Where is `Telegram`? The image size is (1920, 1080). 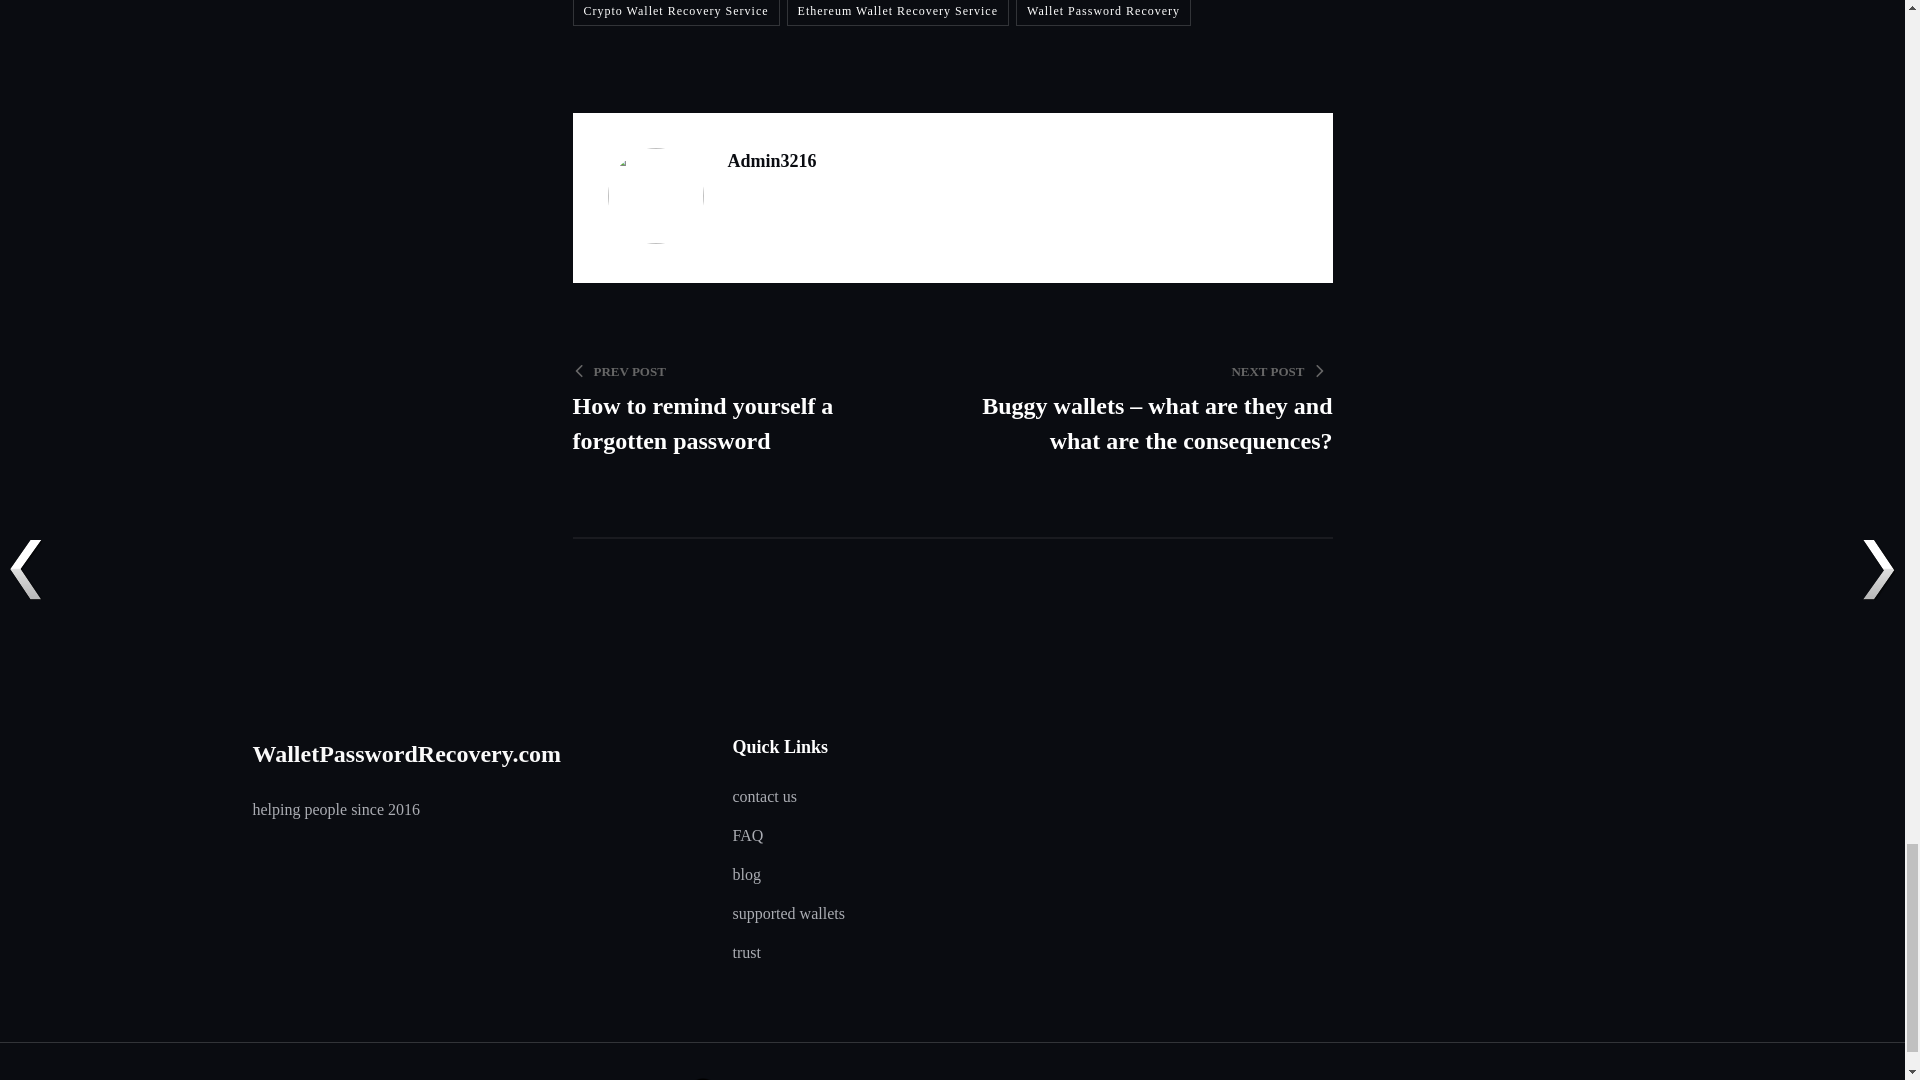 Telegram is located at coordinates (595, 1077).